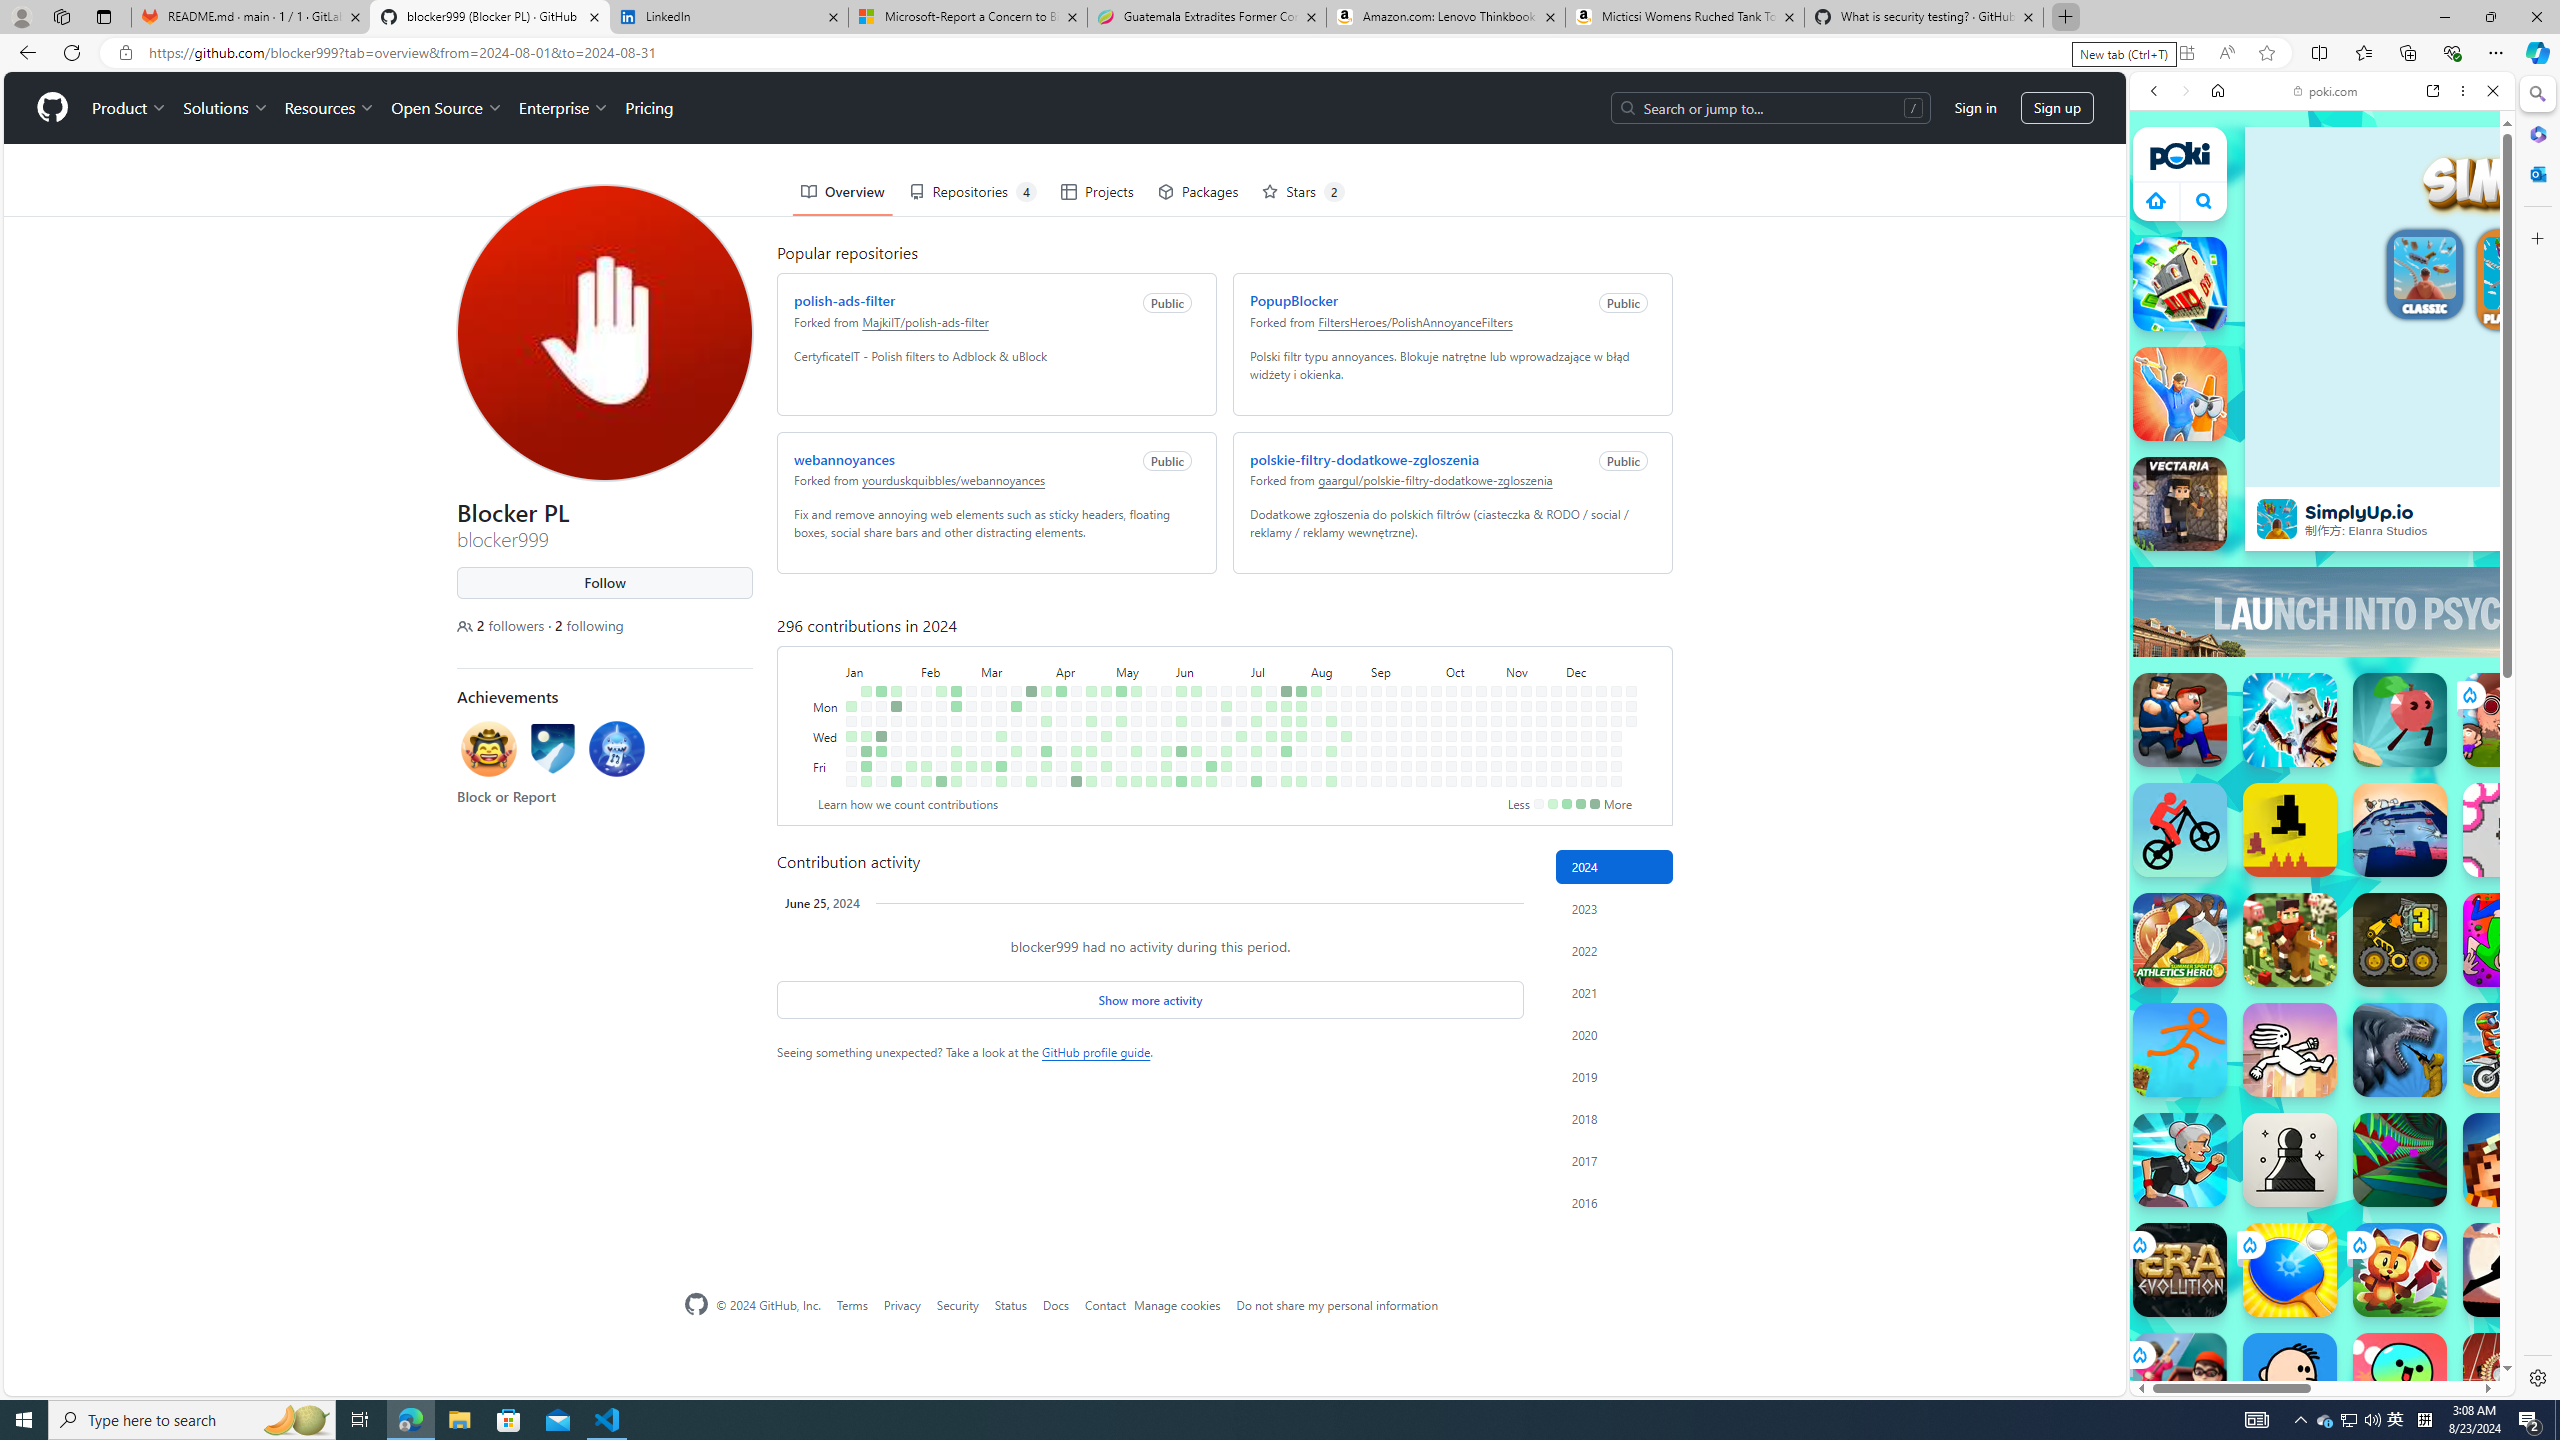 The height and width of the screenshot is (1440, 2560). Describe the element at coordinates (1226, 706) in the screenshot. I see `1 contribution on June 24th.` at that location.